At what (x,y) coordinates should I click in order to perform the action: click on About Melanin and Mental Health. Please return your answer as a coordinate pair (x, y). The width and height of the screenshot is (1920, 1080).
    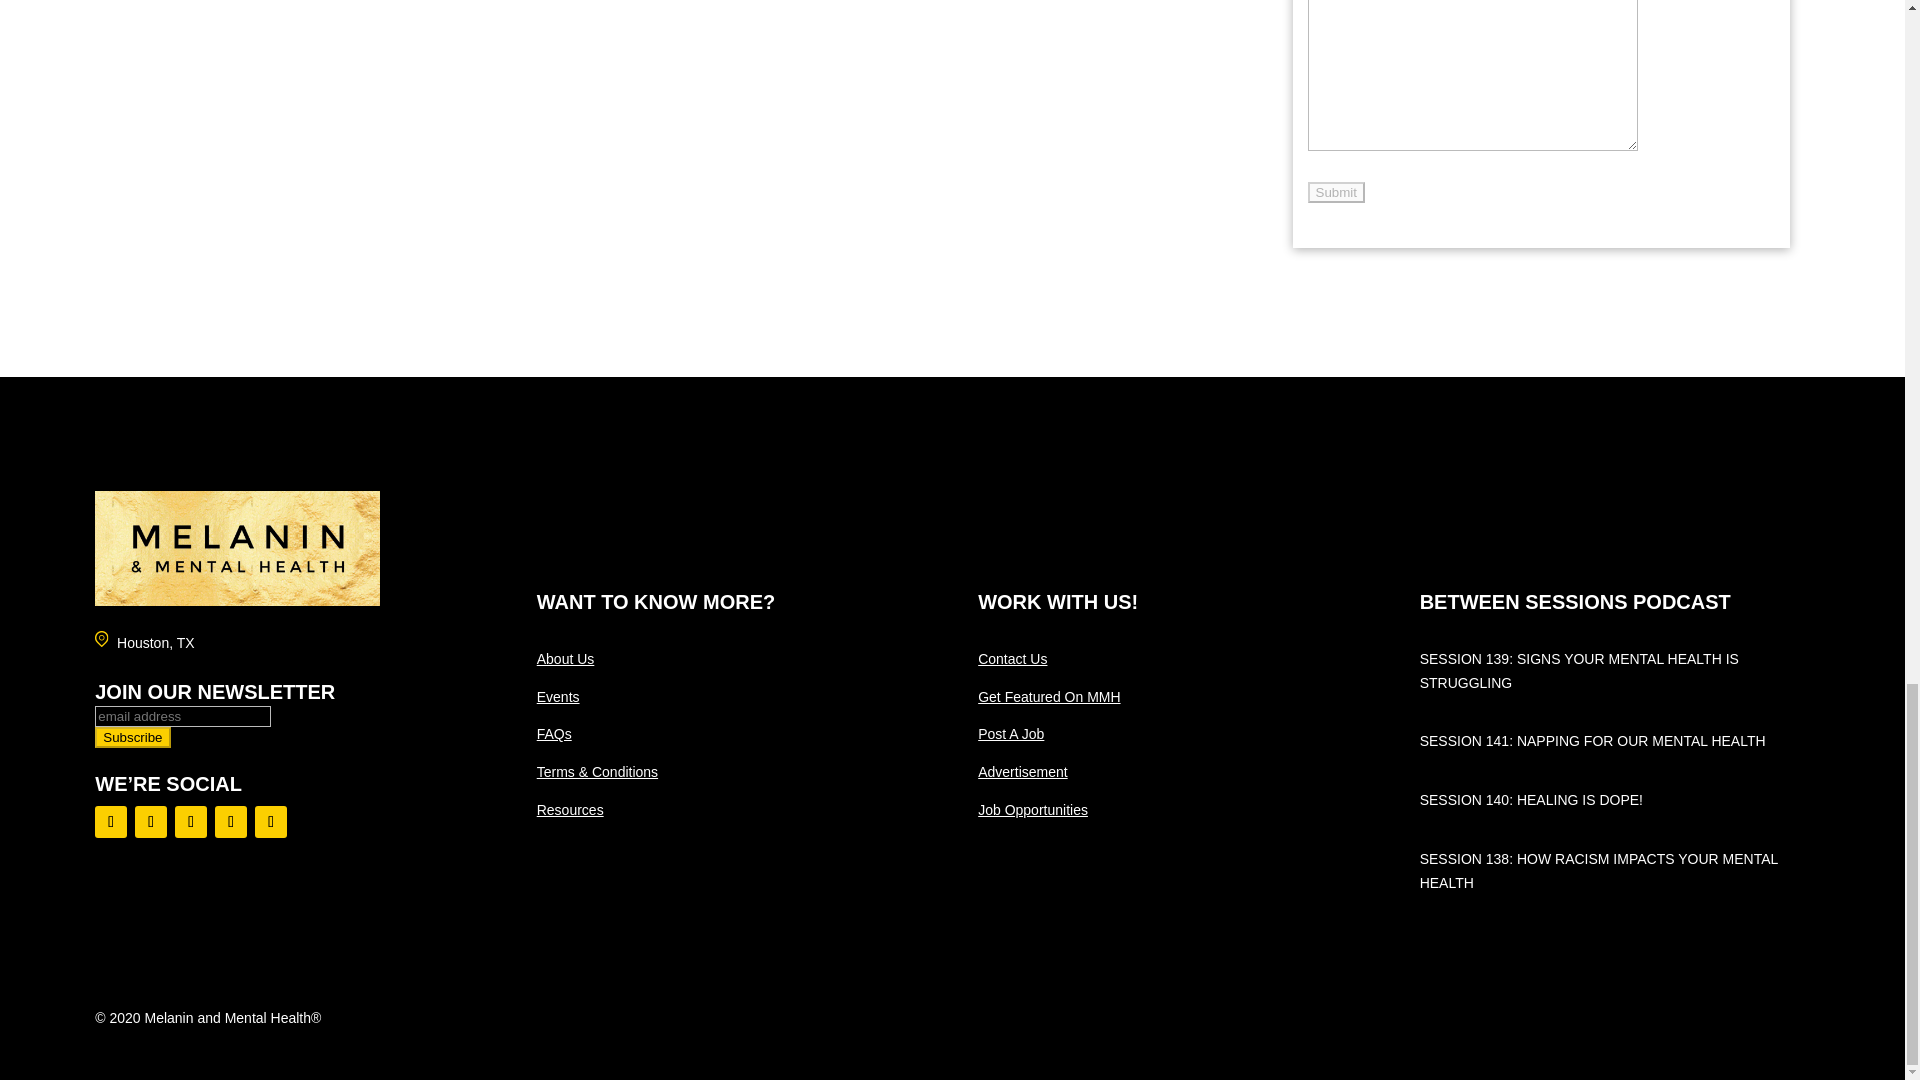
    Looking at the image, I should click on (566, 659).